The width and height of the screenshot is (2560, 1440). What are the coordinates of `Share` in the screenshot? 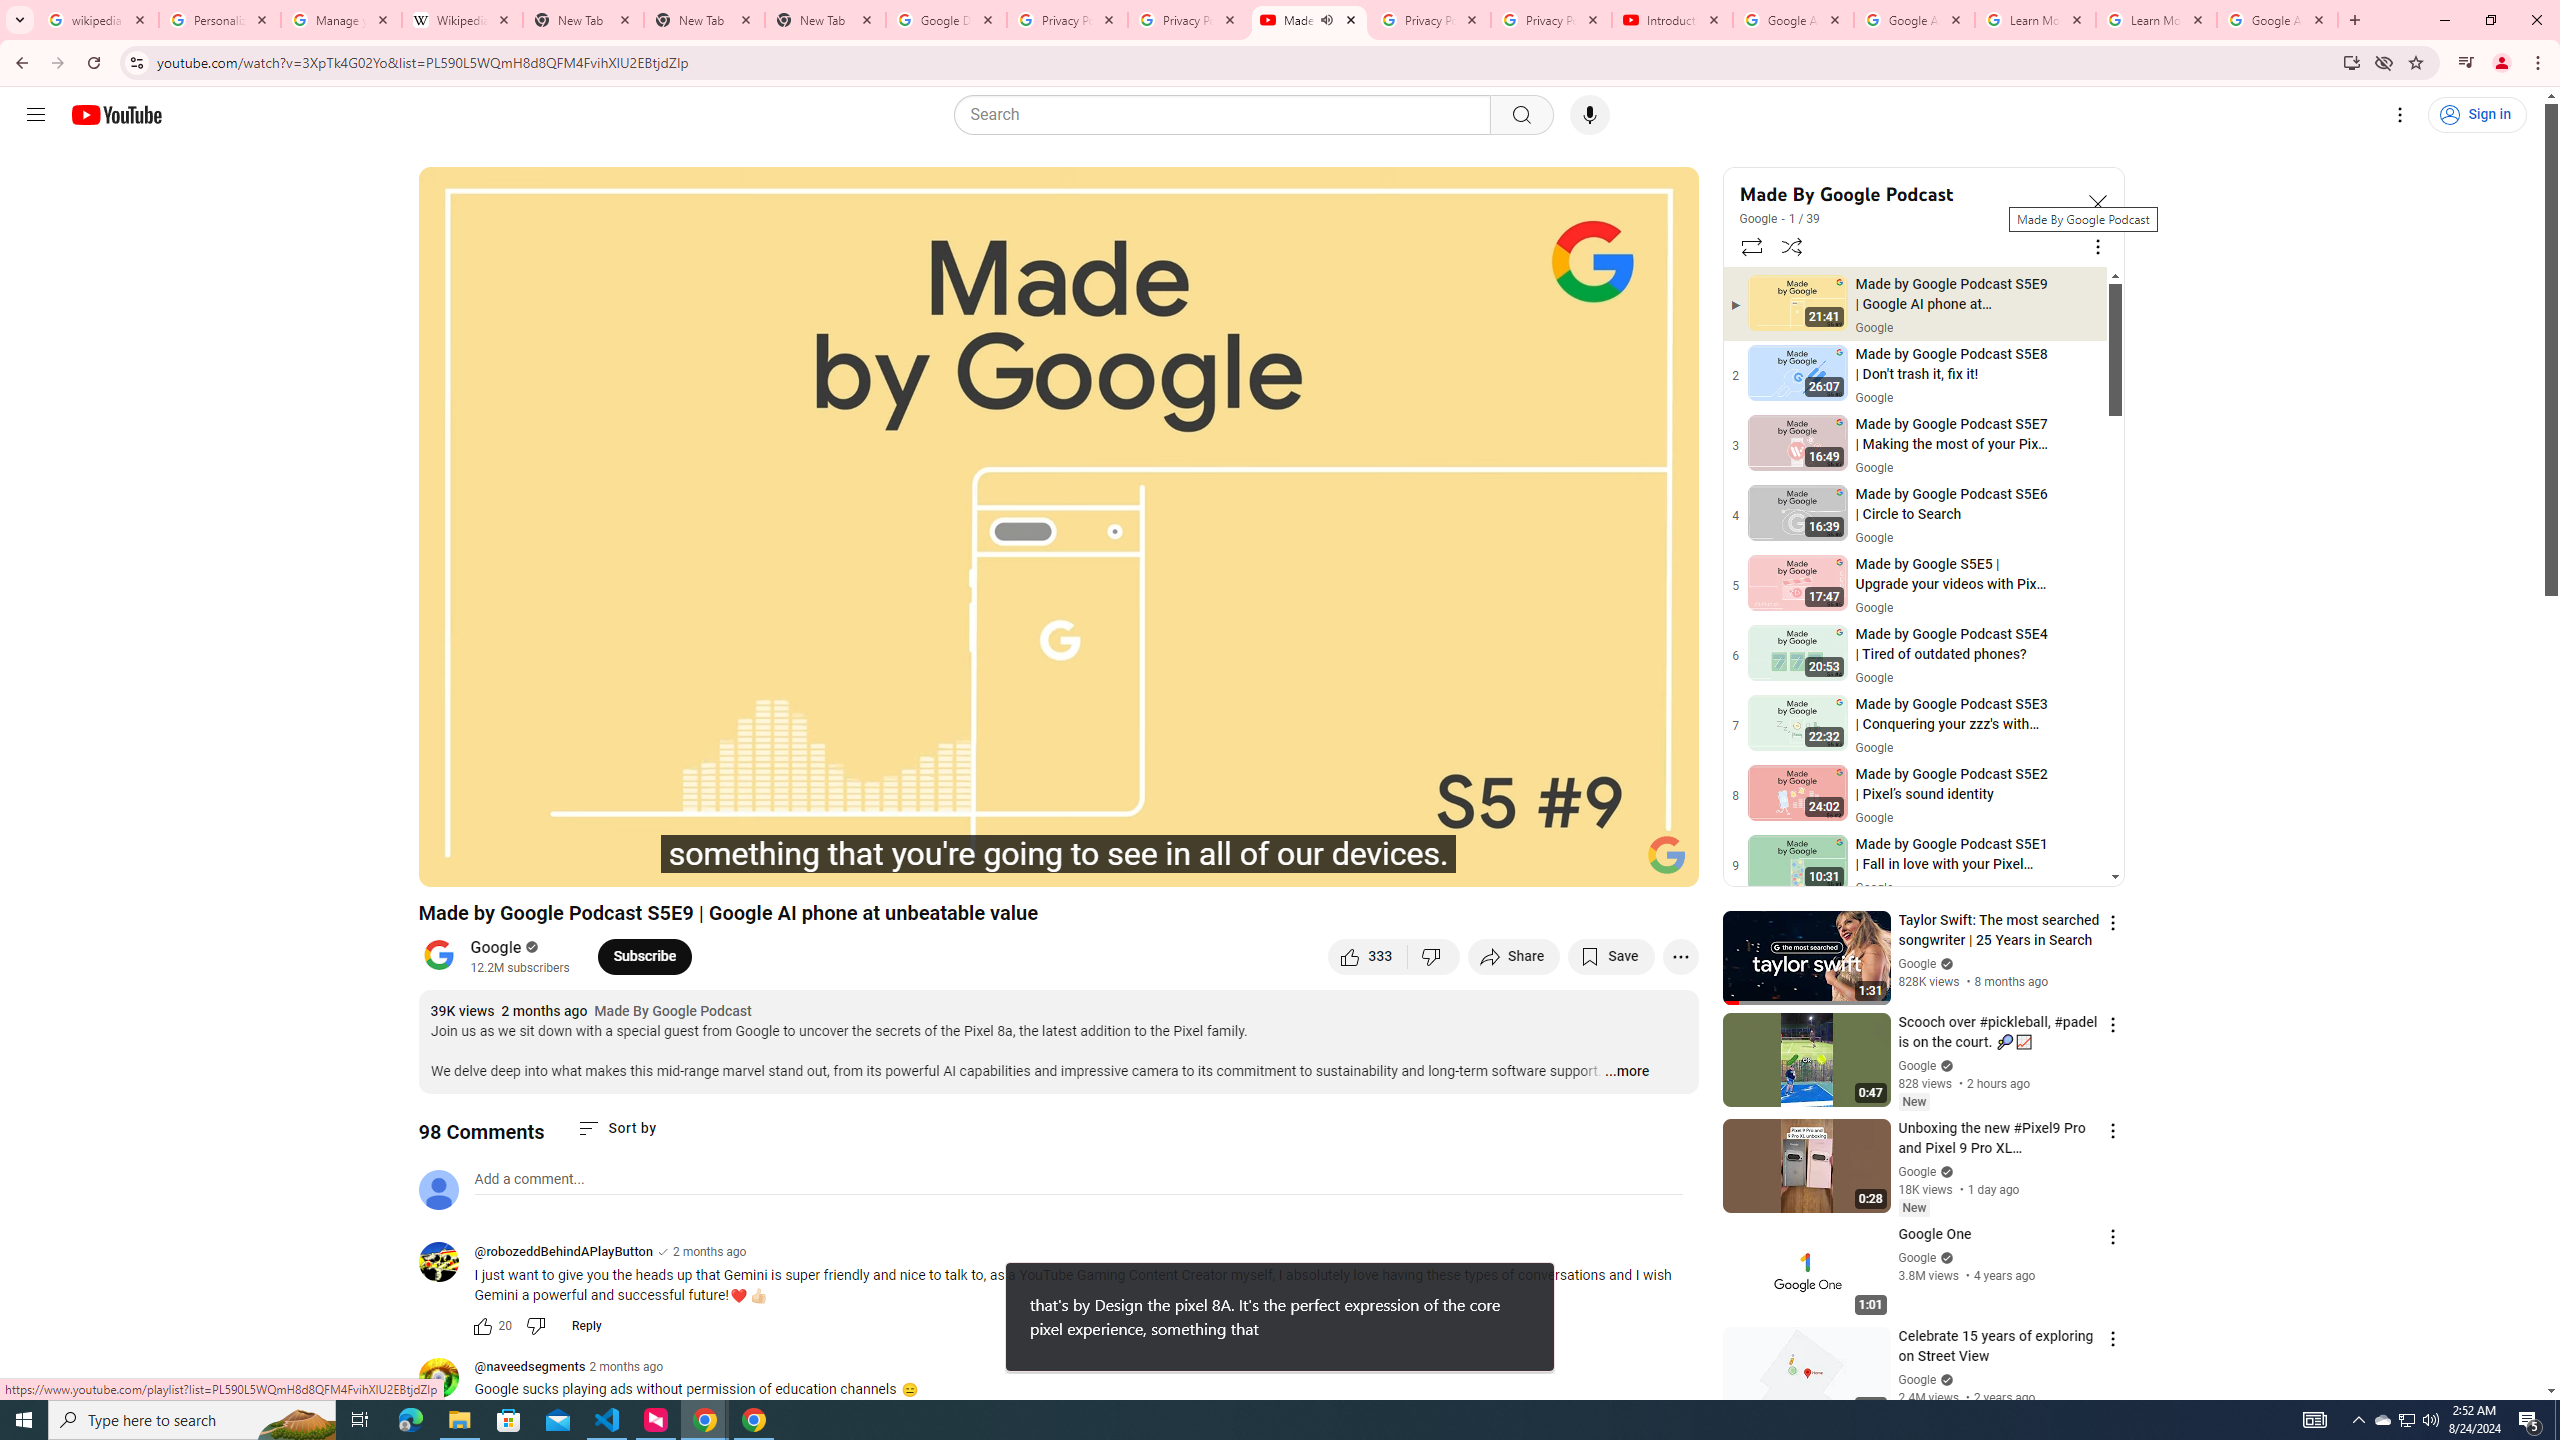 It's located at (1514, 956).